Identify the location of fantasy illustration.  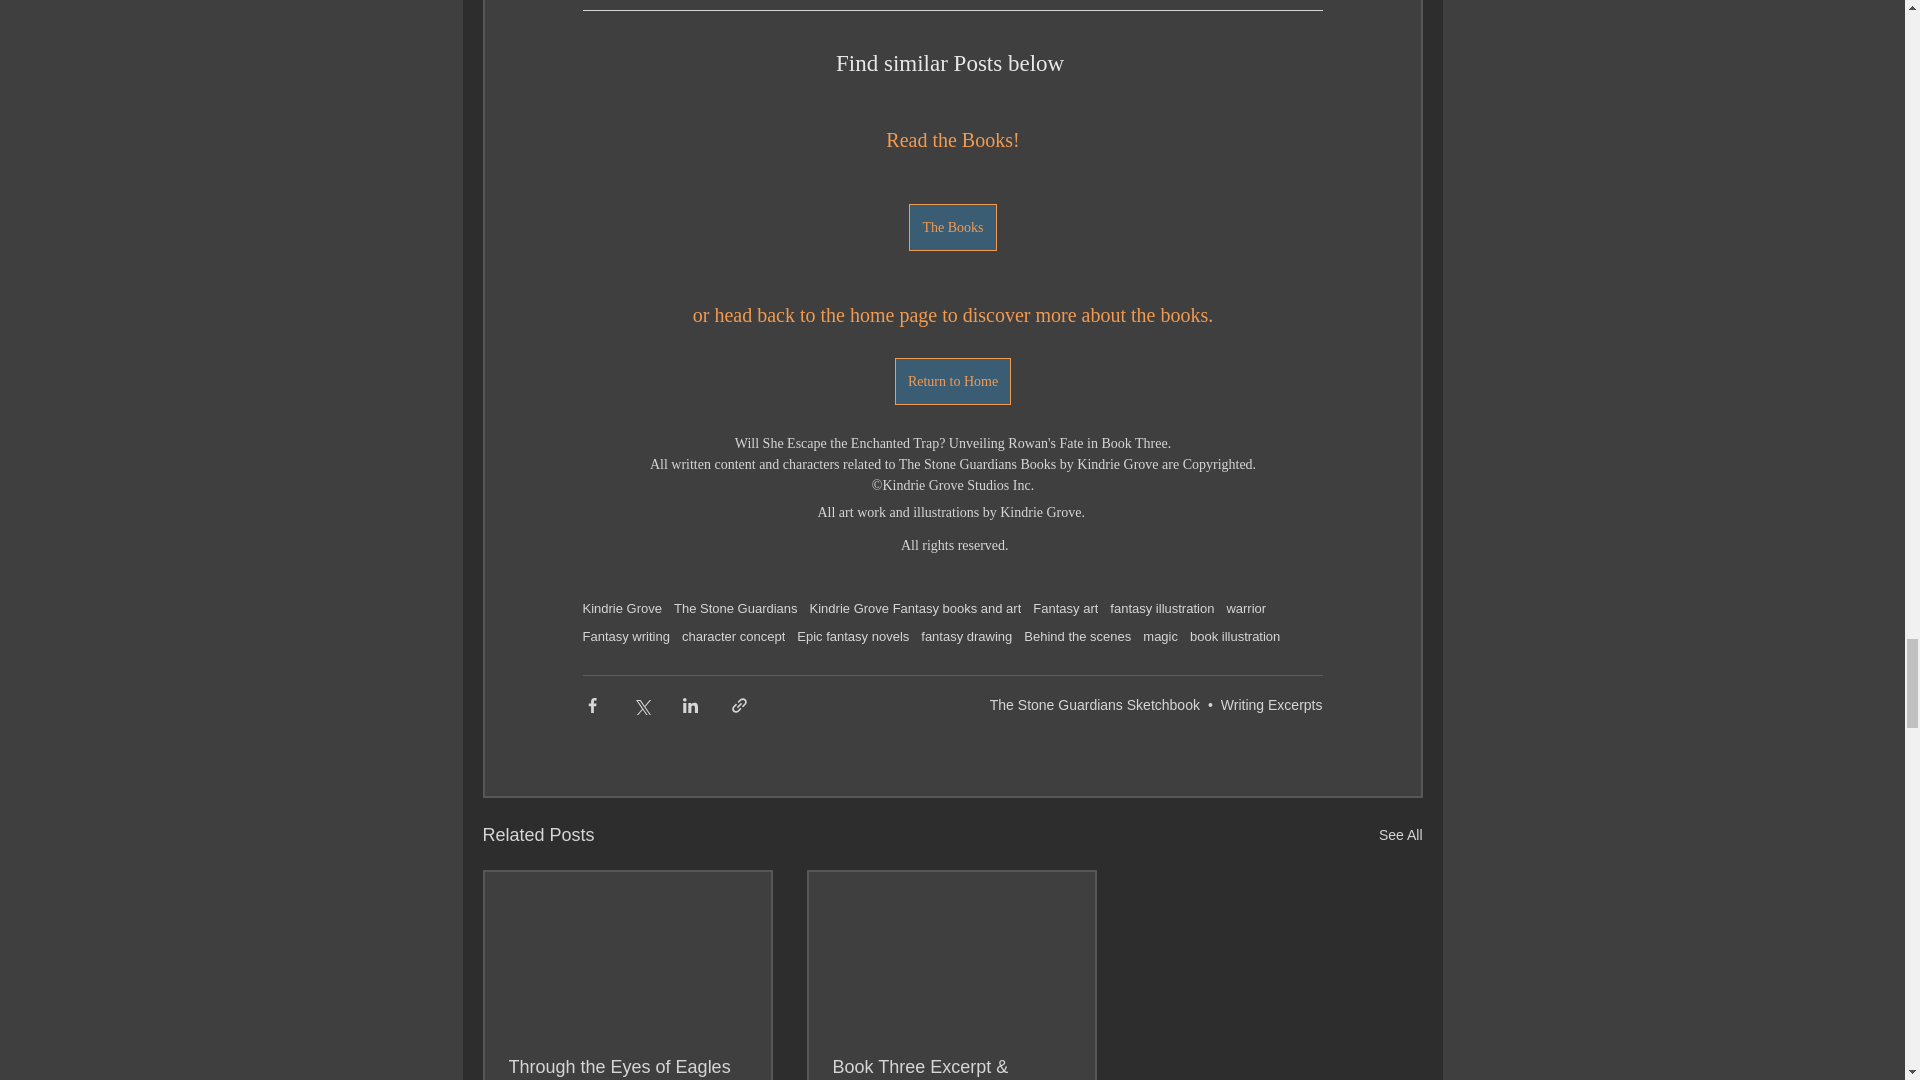
(1161, 608).